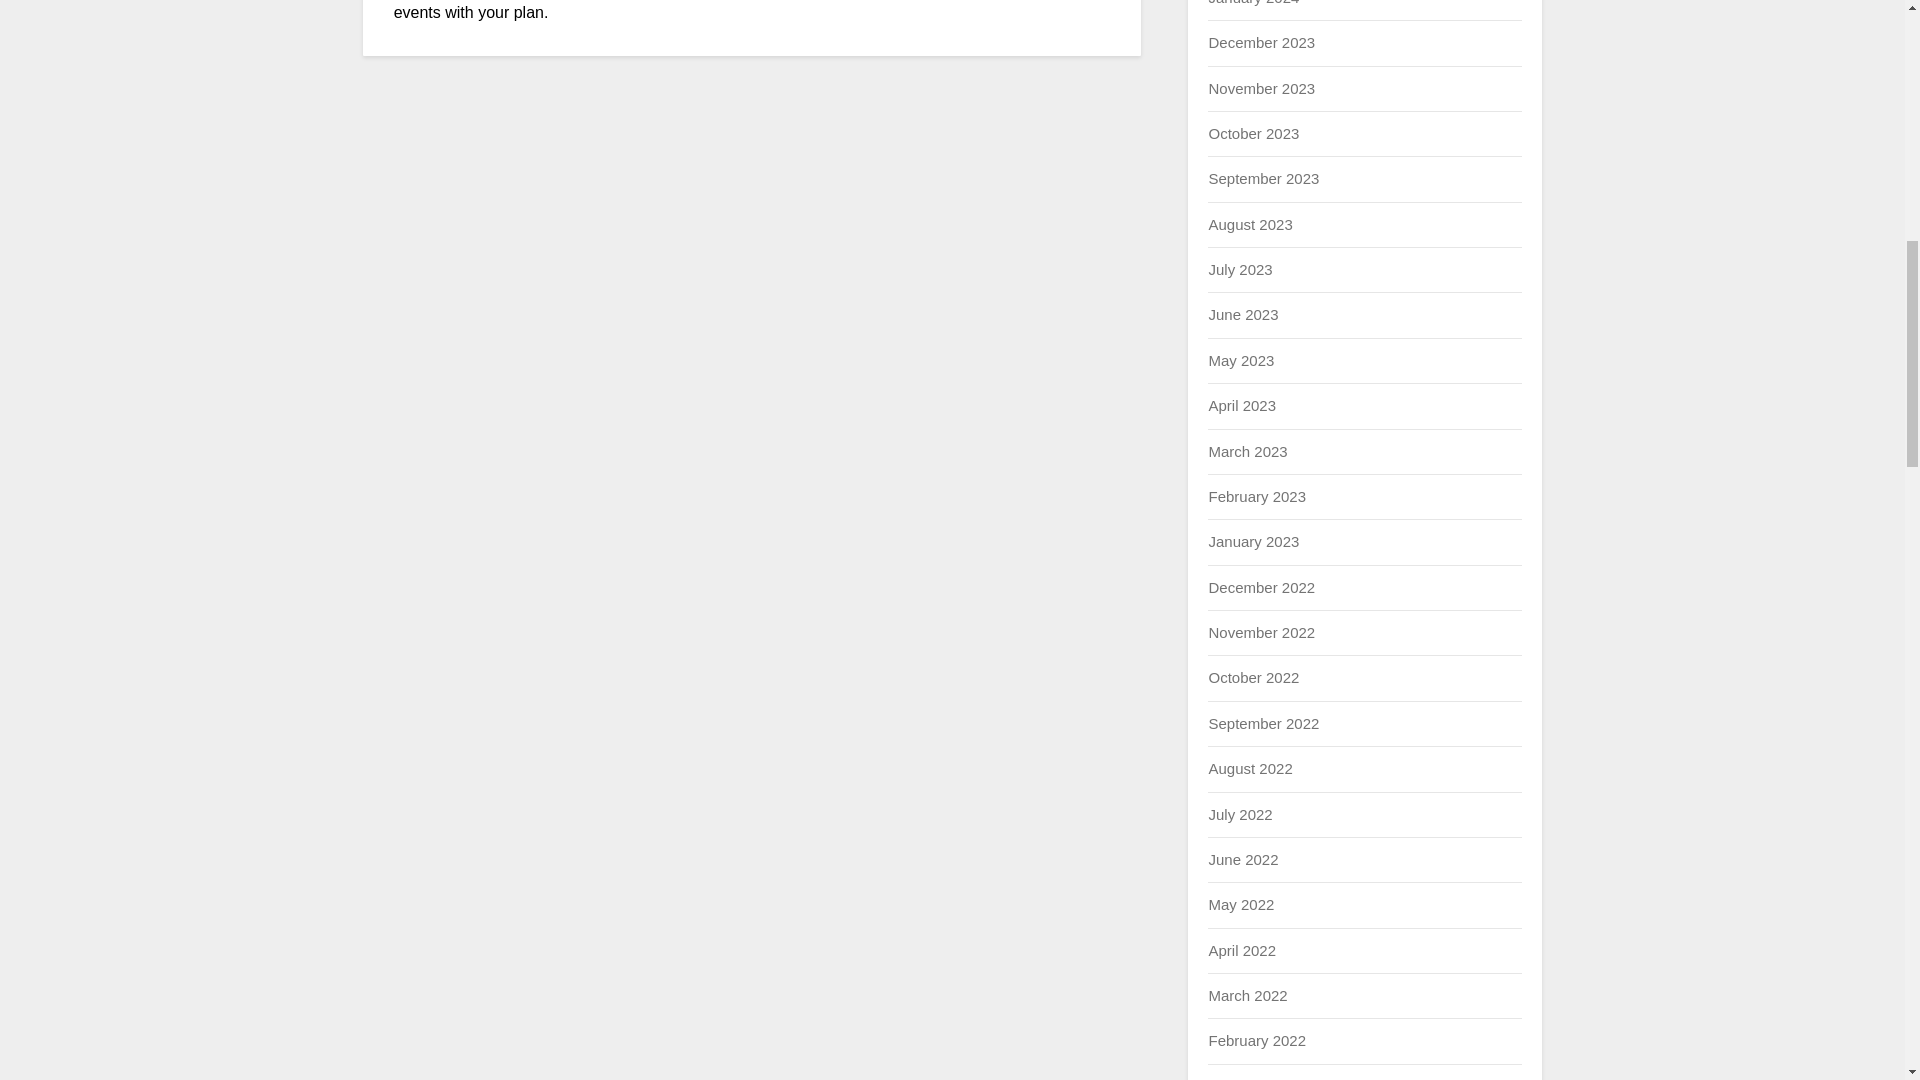  I want to click on October 2023, so click(1253, 133).